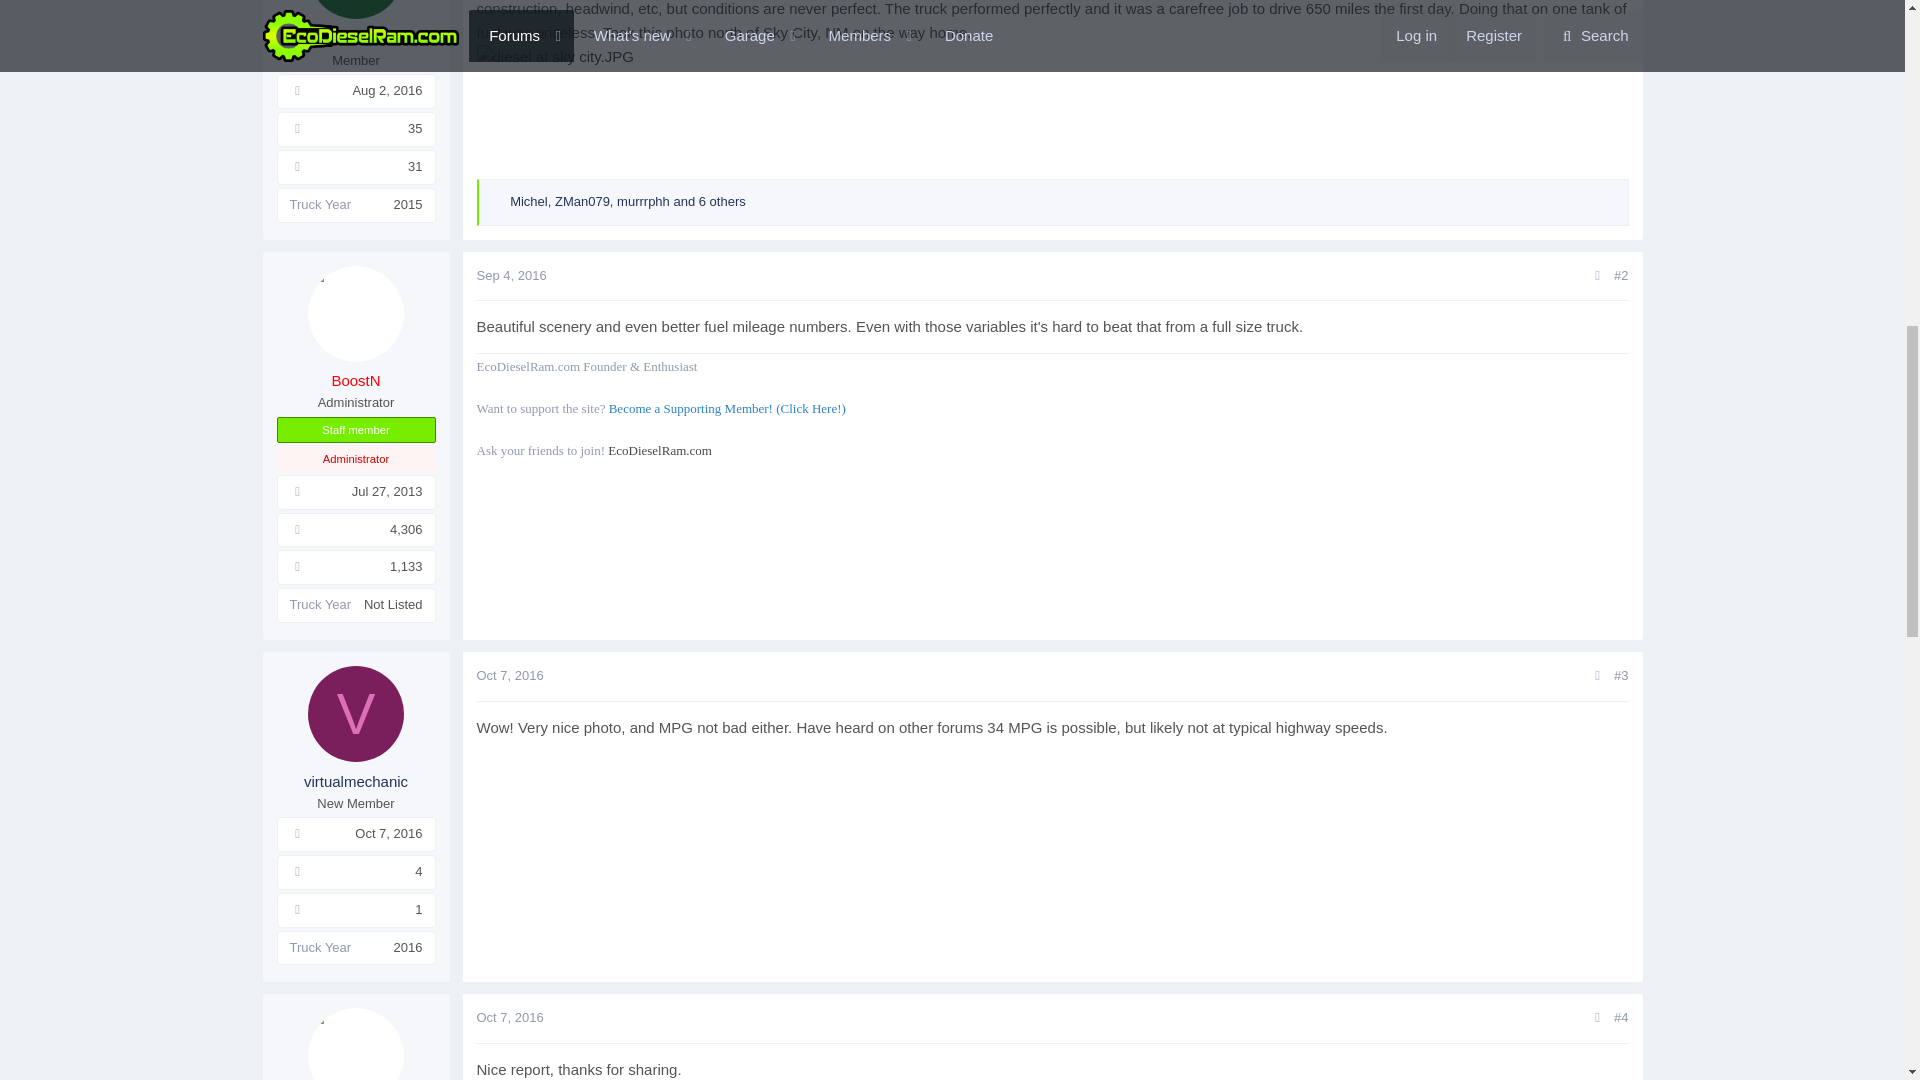 The image size is (1920, 1080). Describe the element at coordinates (510, 1016) in the screenshot. I see `Oct 7, 2016 at 11:22 PM` at that location.